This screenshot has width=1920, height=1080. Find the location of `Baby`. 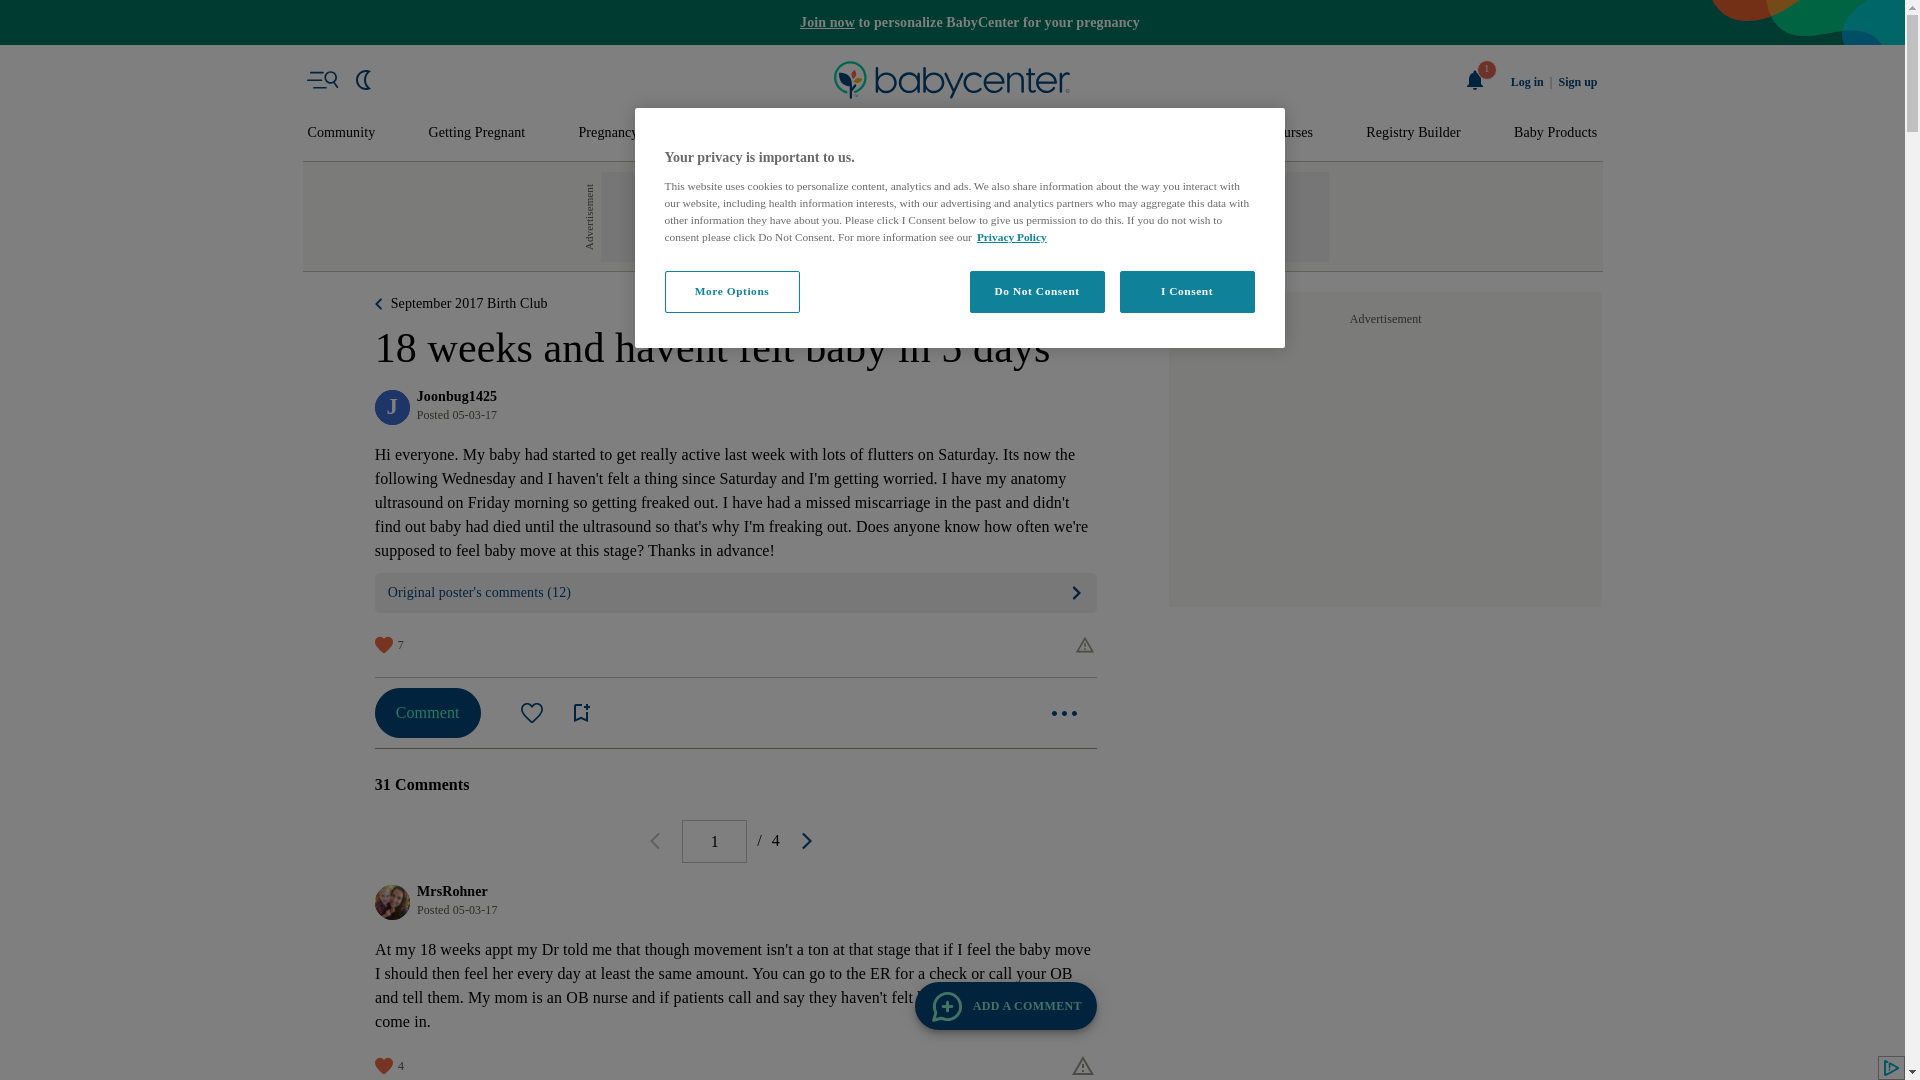

Baby is located at coordinates (832, 133).